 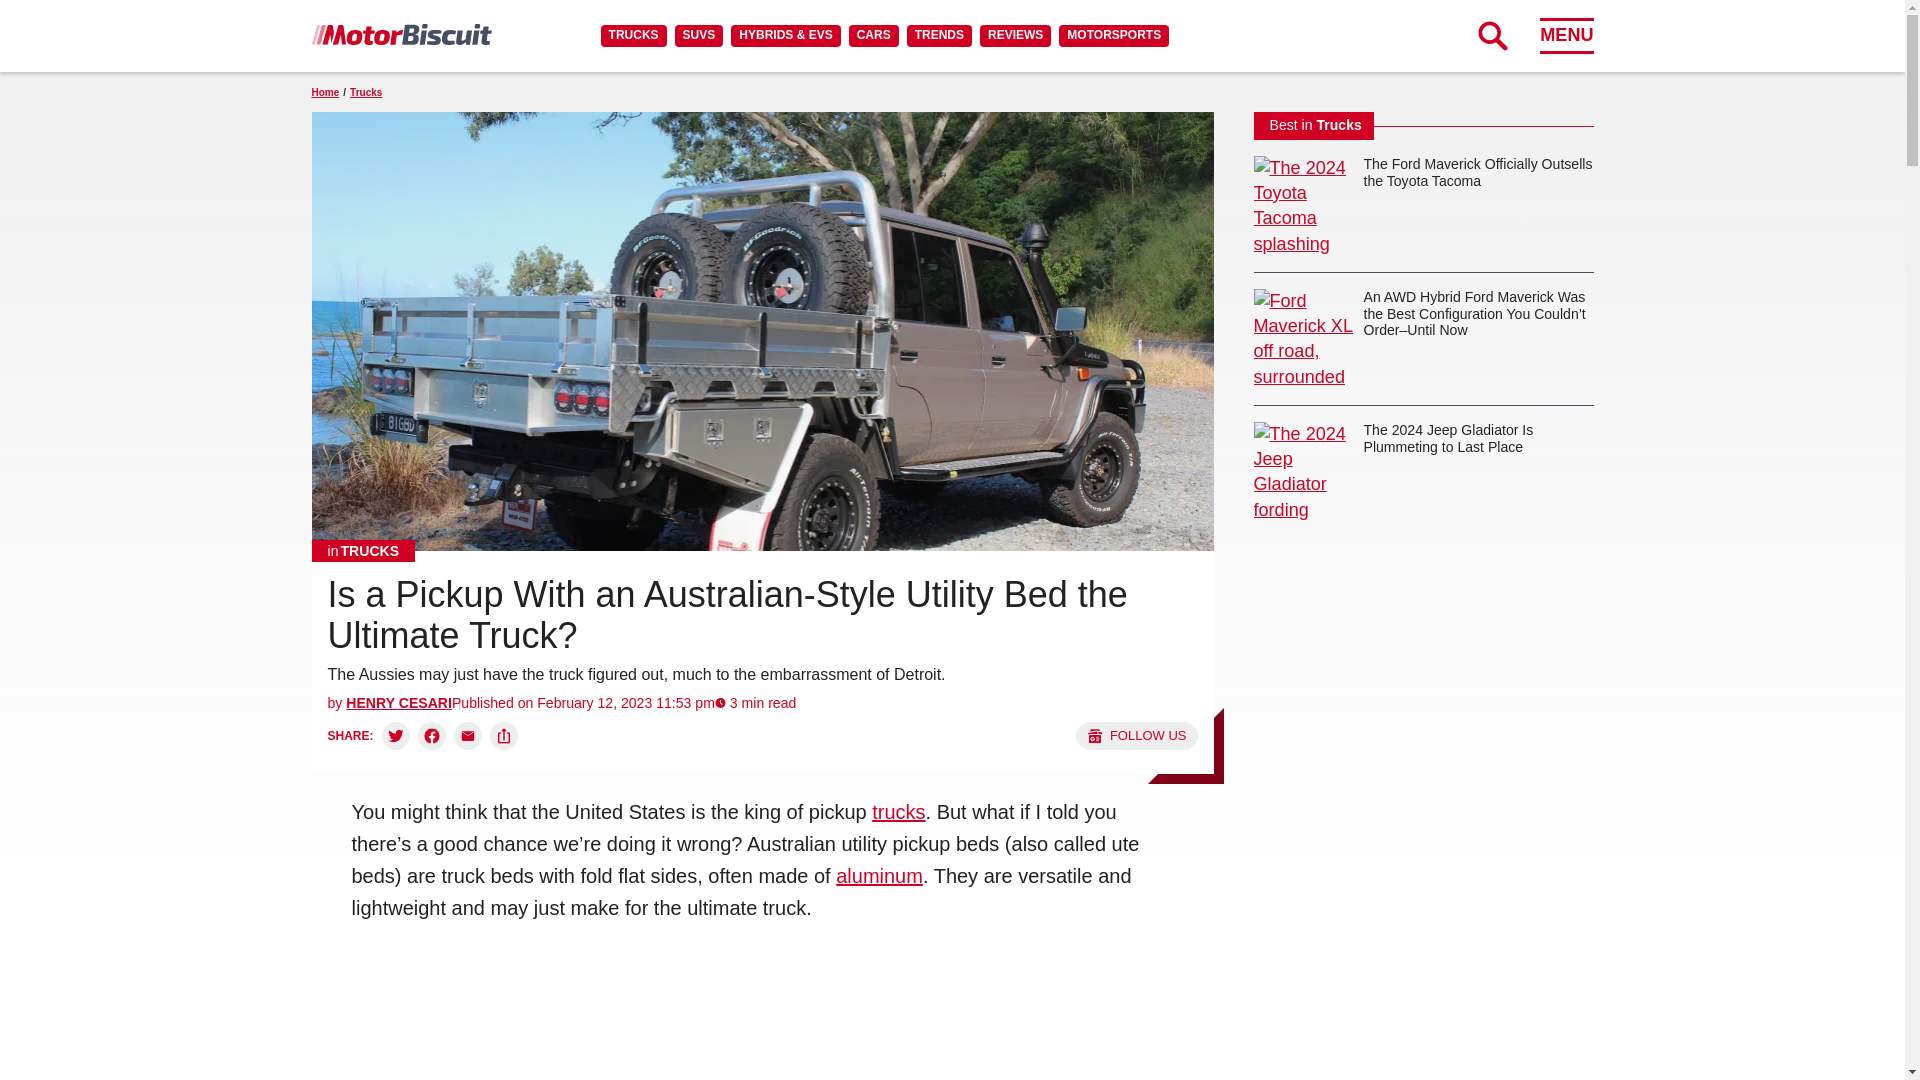 I want to click on Expand Search, so click(x=1492, y=35).